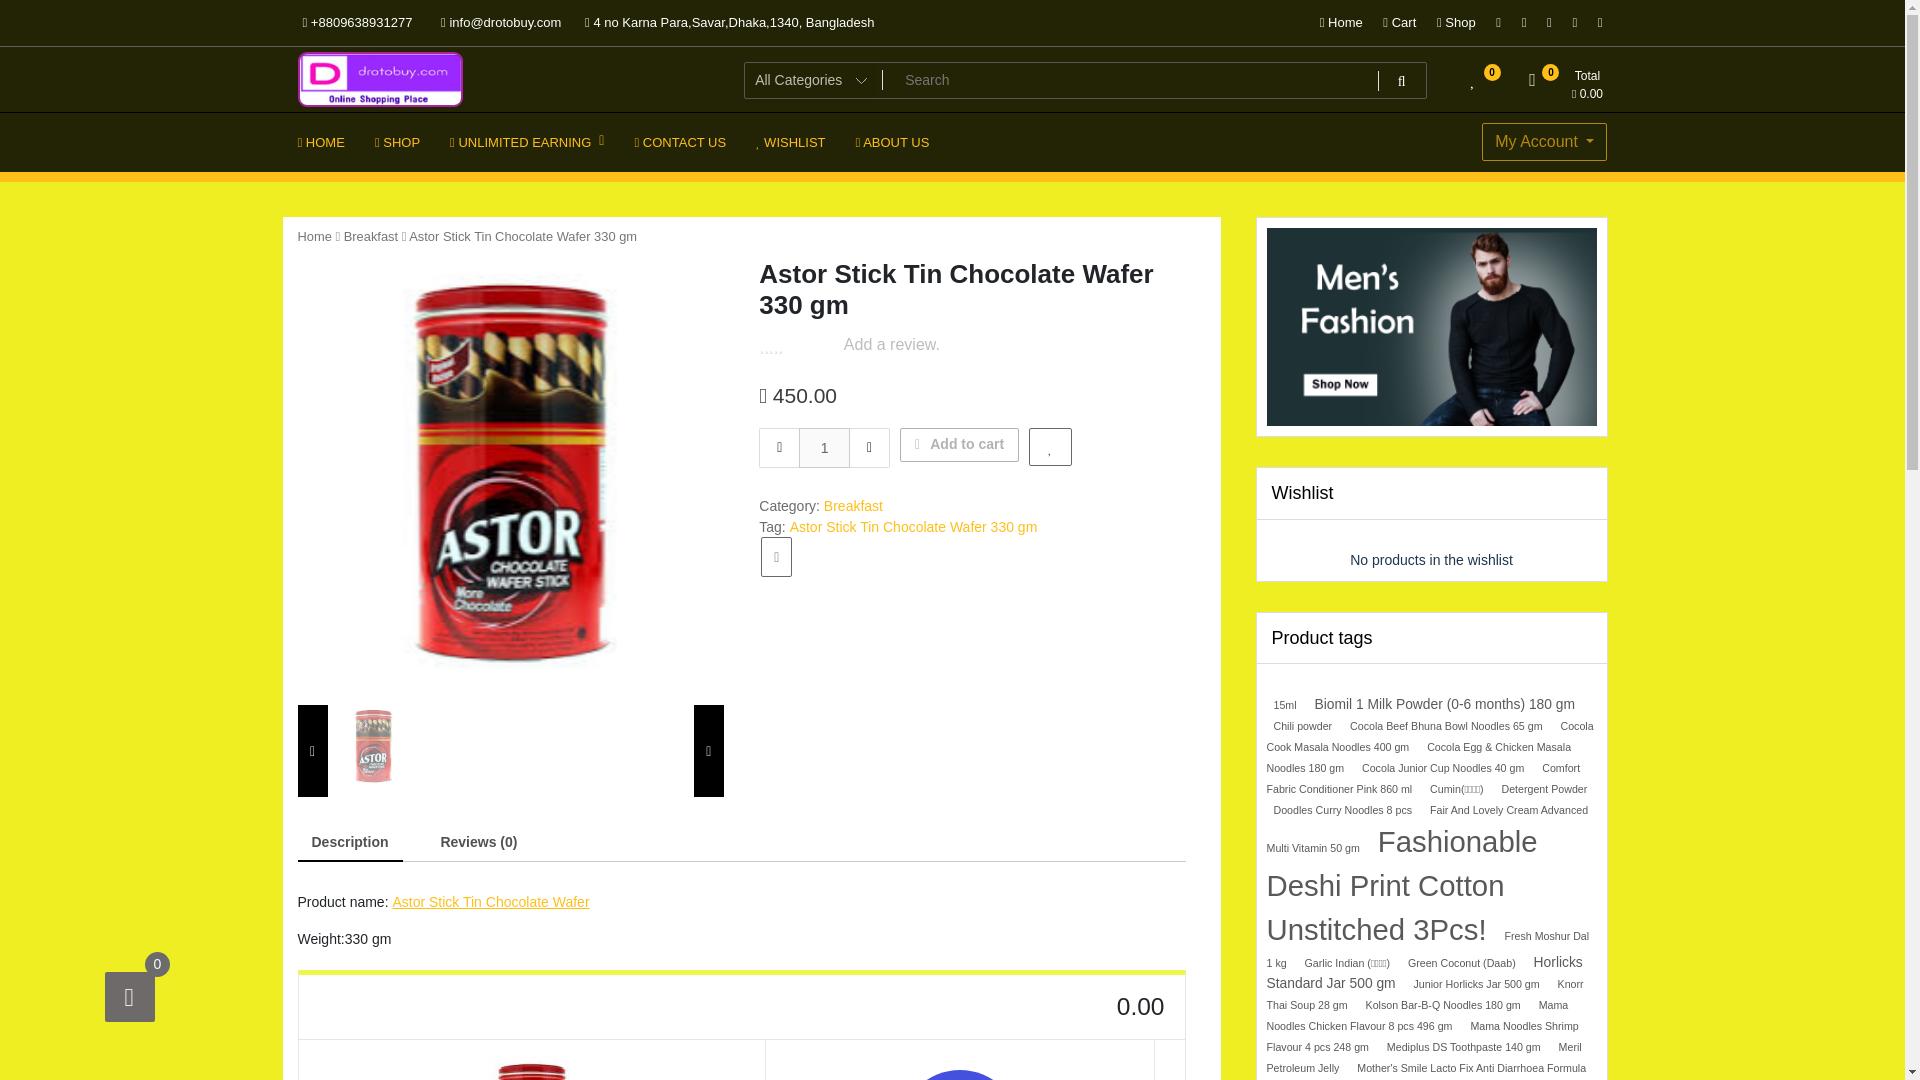 The height and width of the screenshot is (1080, 1920). I want to click on HOME, so click(320, 142).